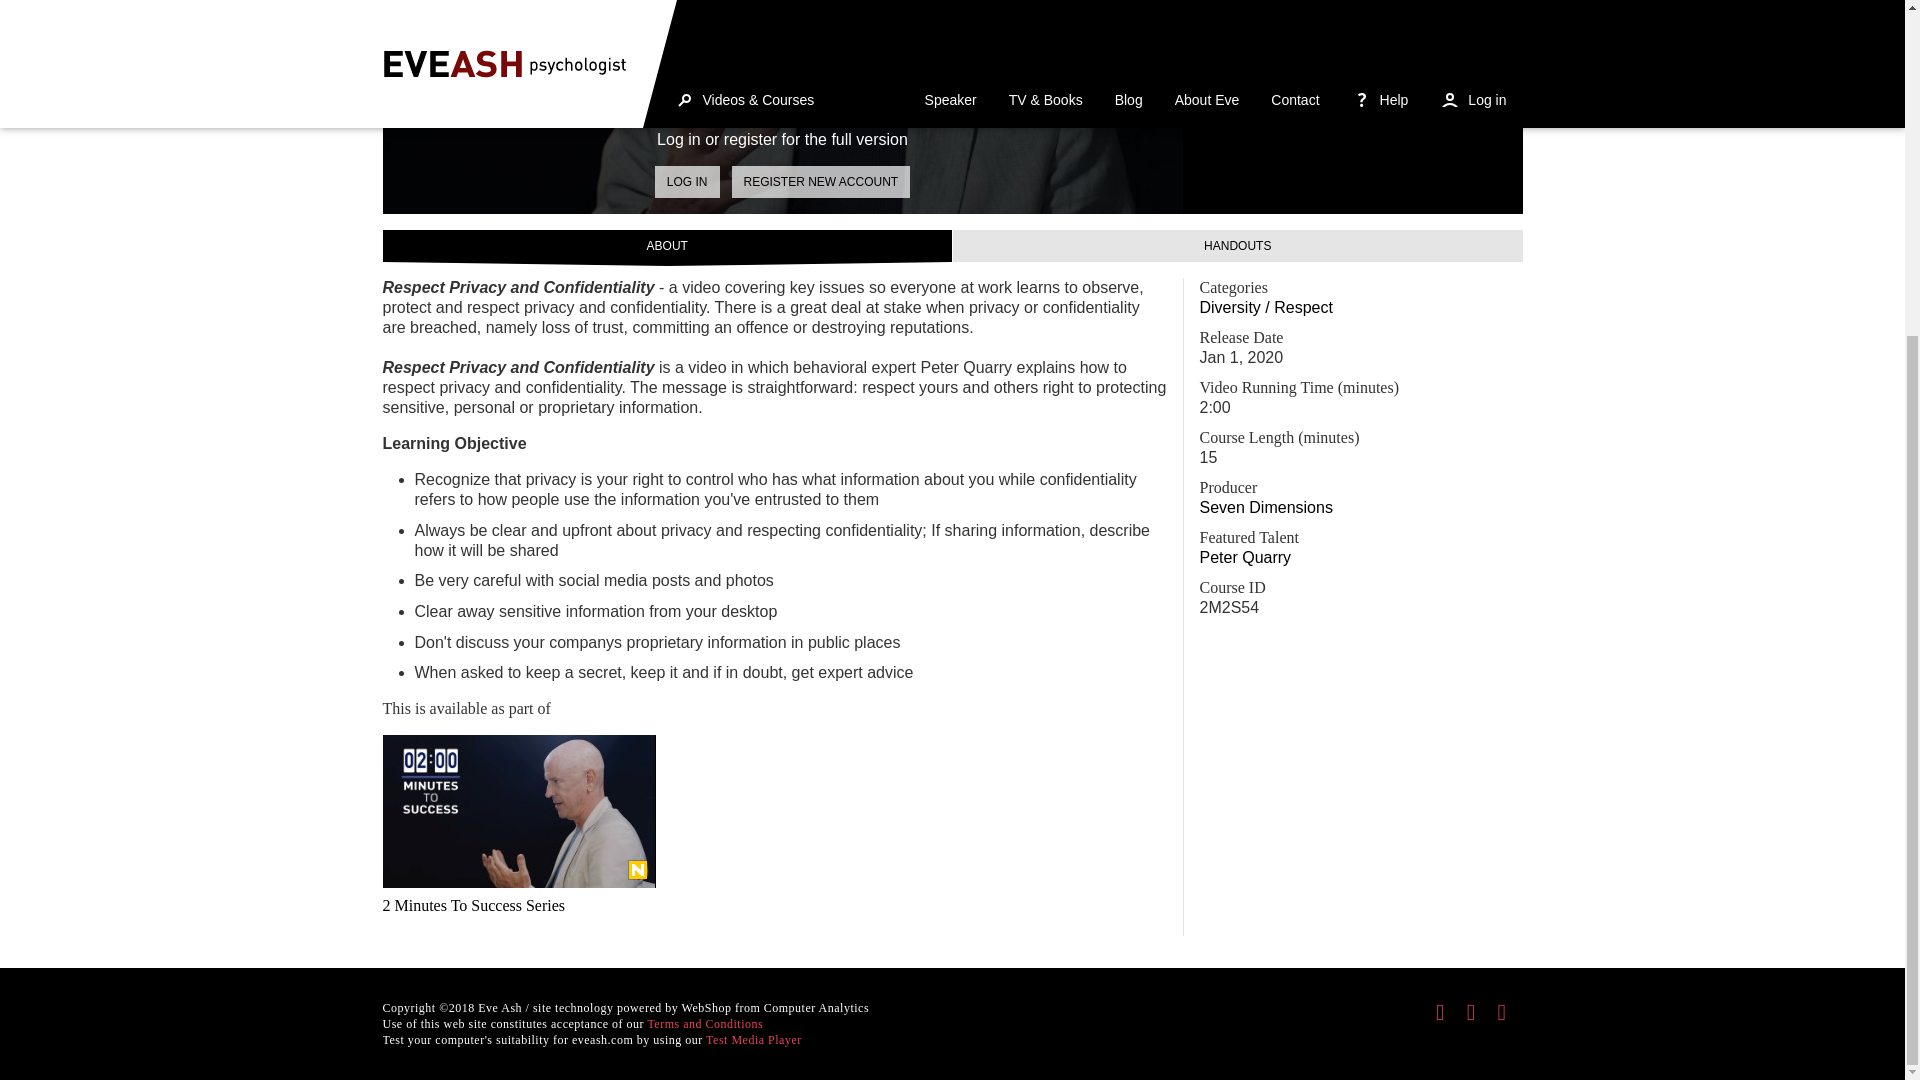  Describe the element at coordinates (1237, 246) in the screenshot. I see `HANDOUTS` at that location.